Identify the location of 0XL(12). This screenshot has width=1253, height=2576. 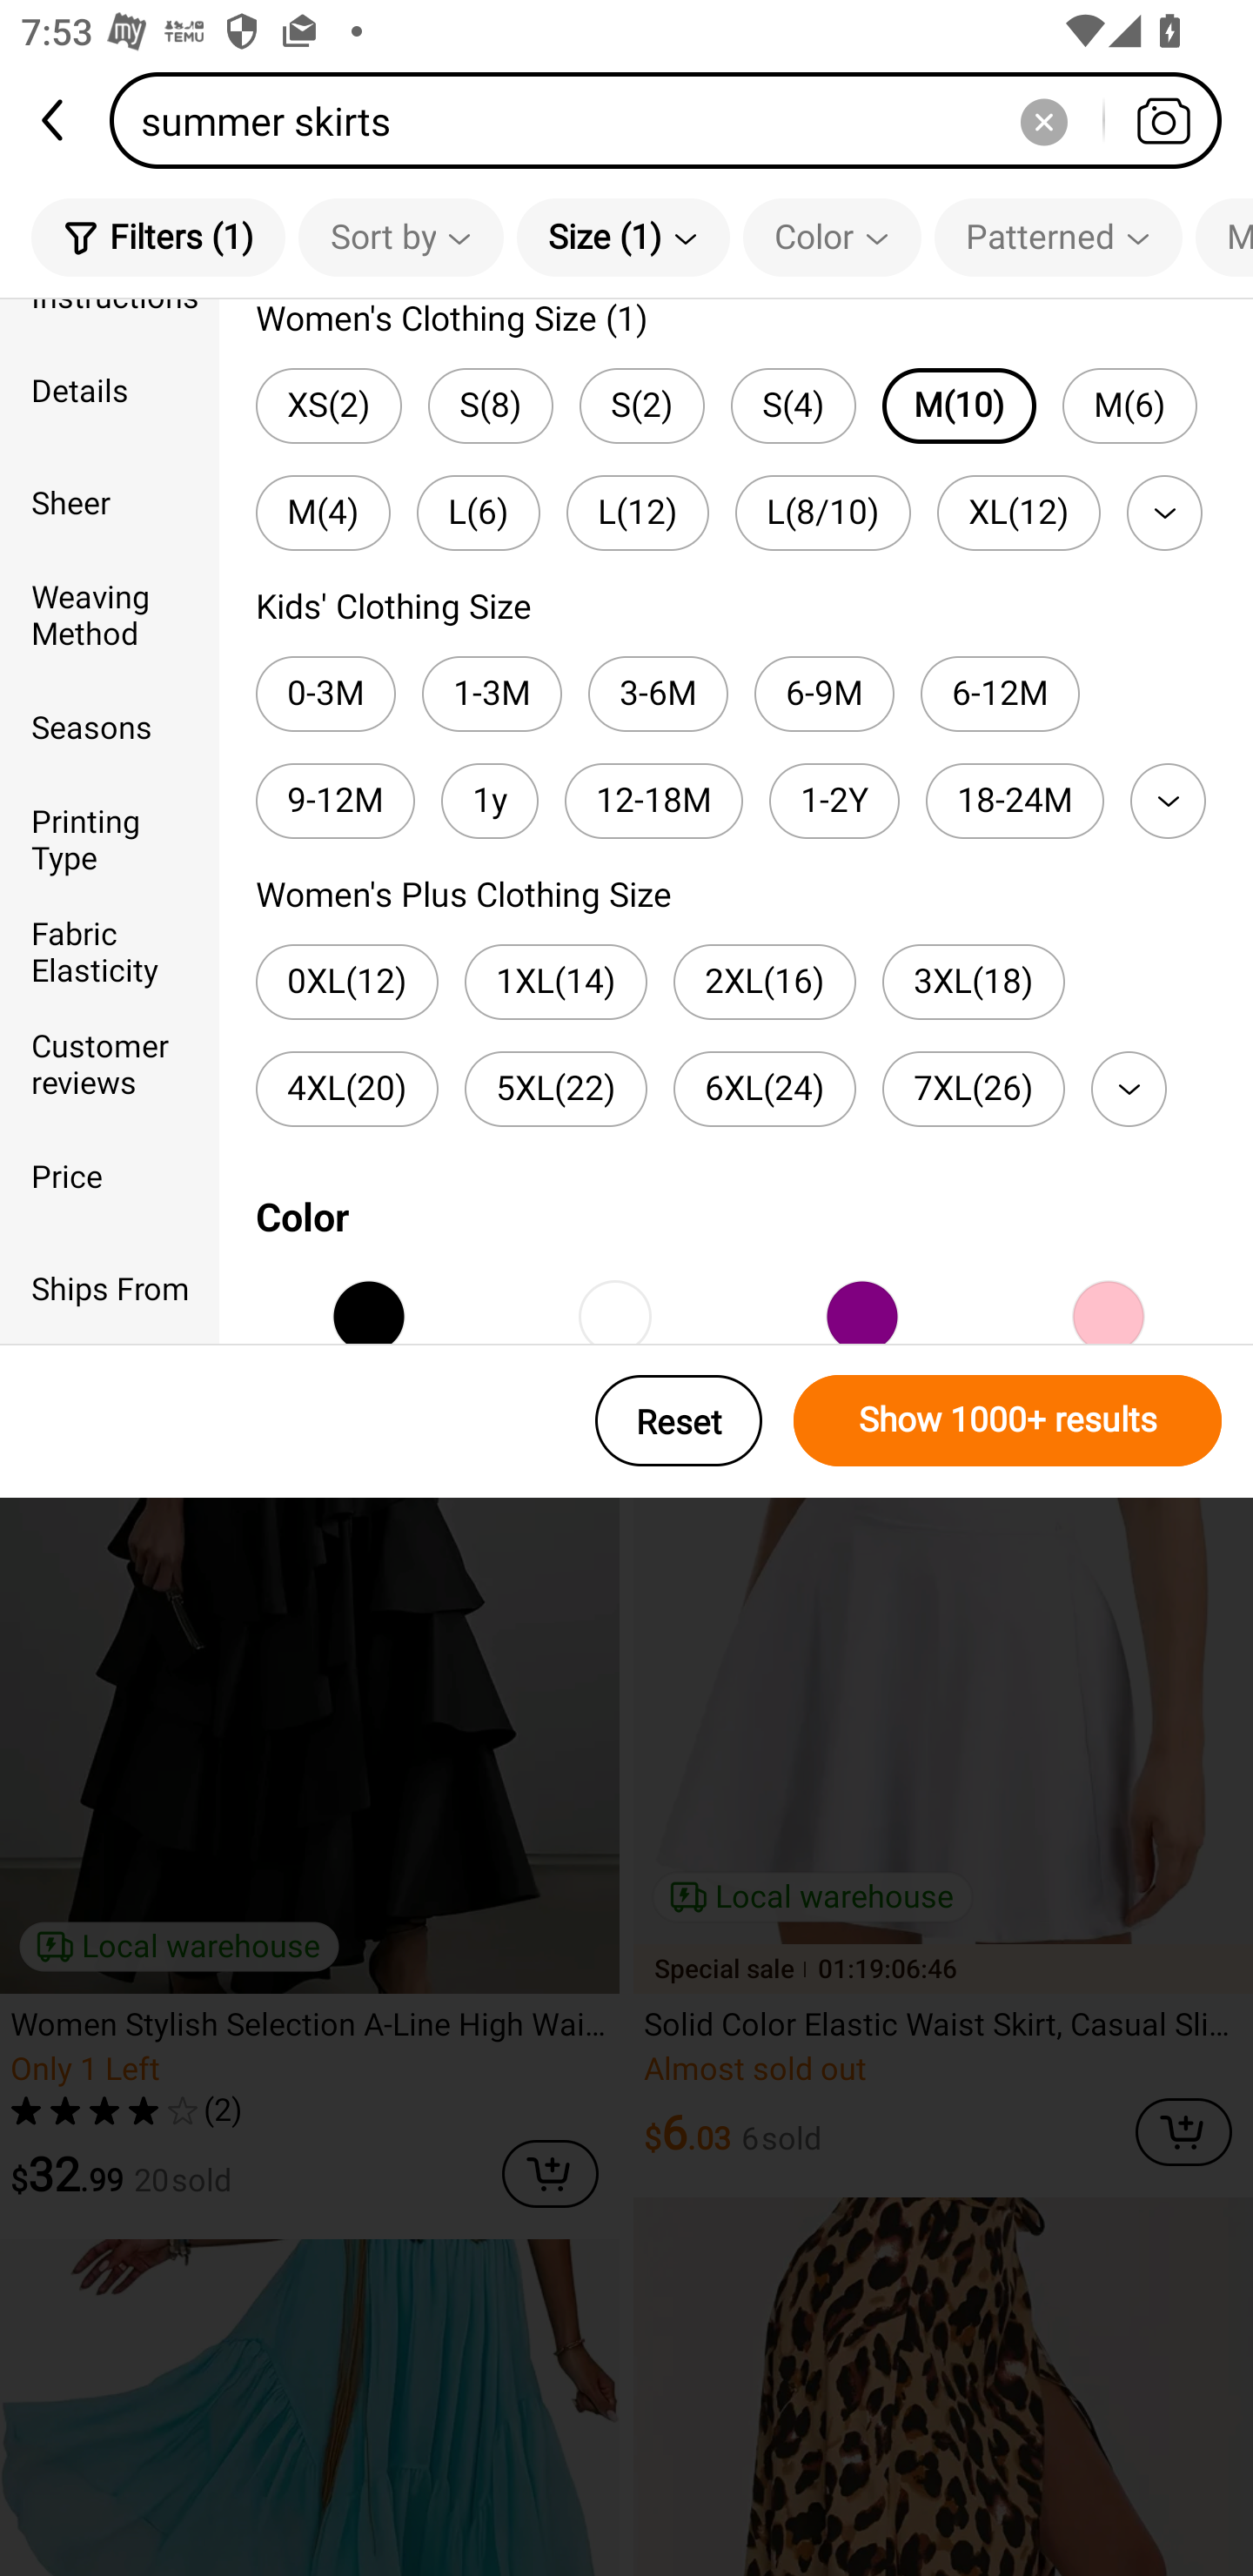
(346, 983).